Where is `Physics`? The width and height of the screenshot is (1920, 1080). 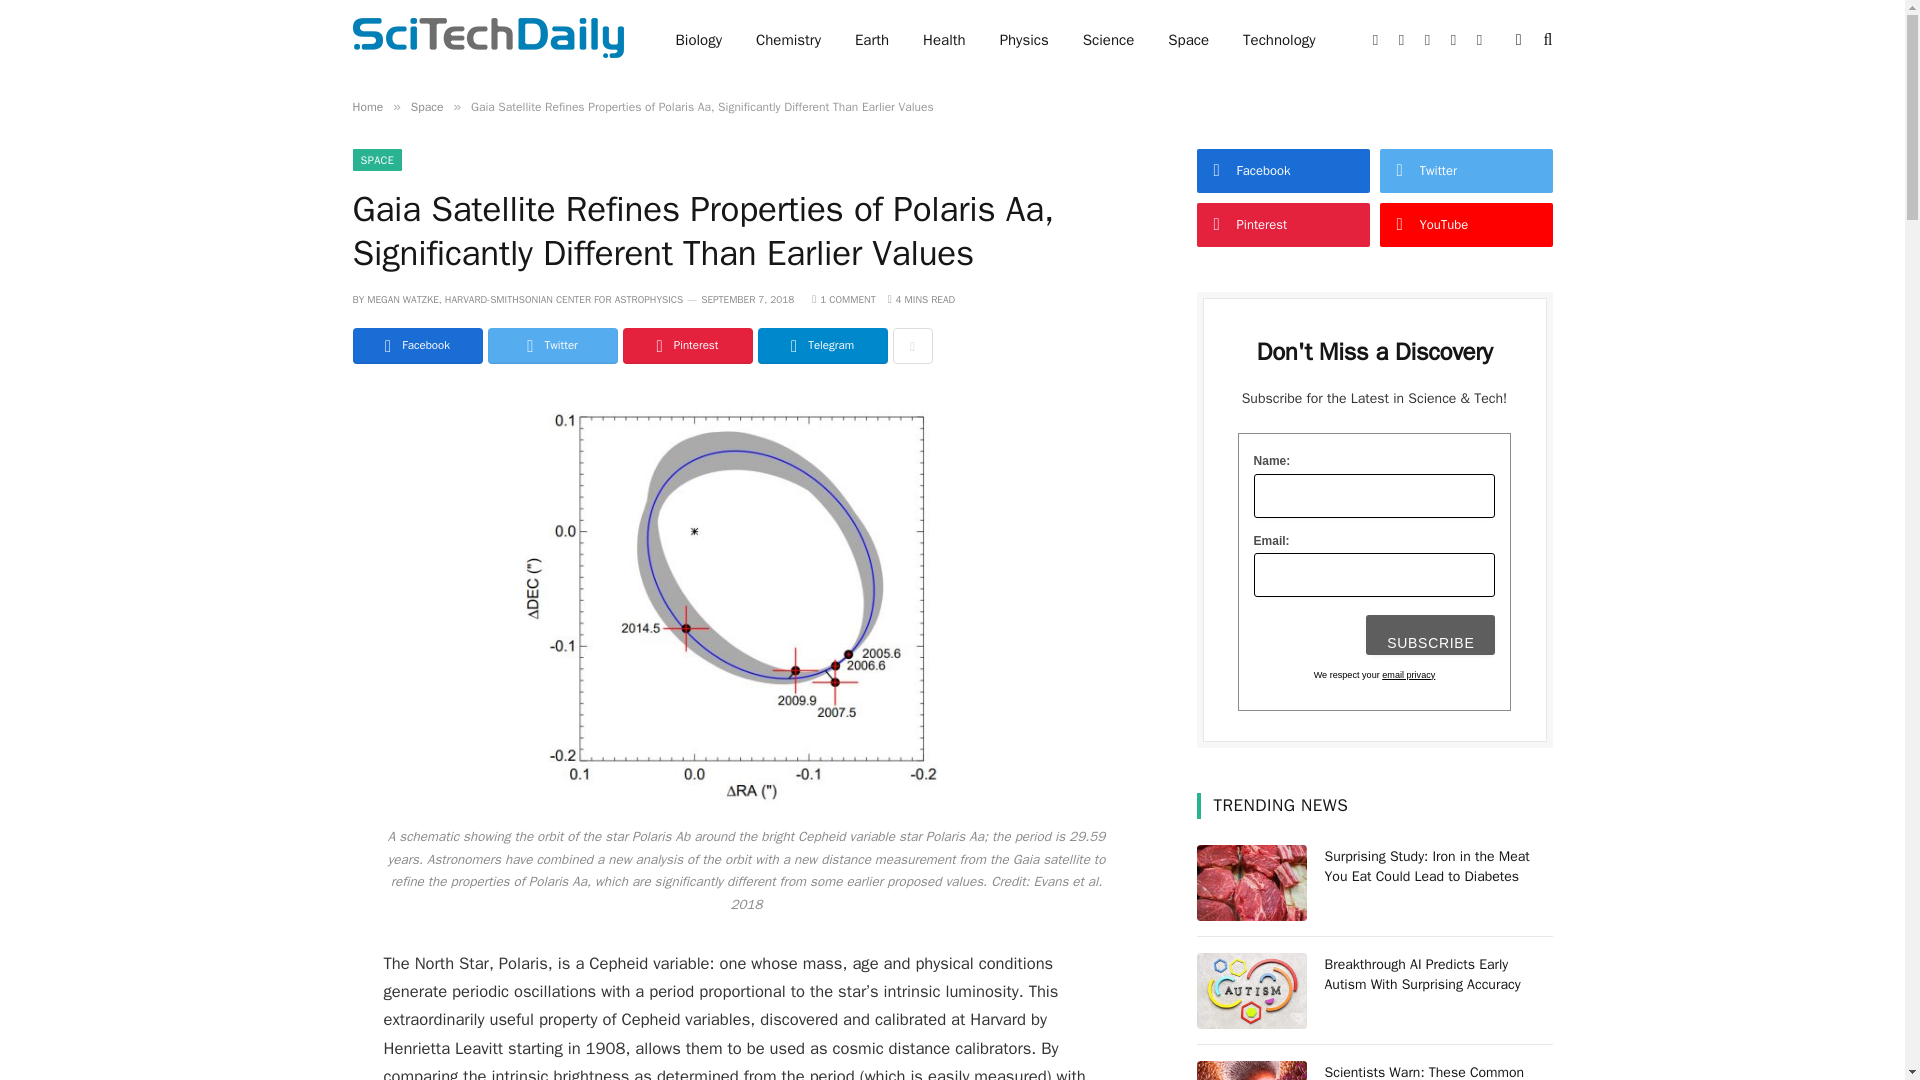
Physics is located at coordinates (1024, 40).